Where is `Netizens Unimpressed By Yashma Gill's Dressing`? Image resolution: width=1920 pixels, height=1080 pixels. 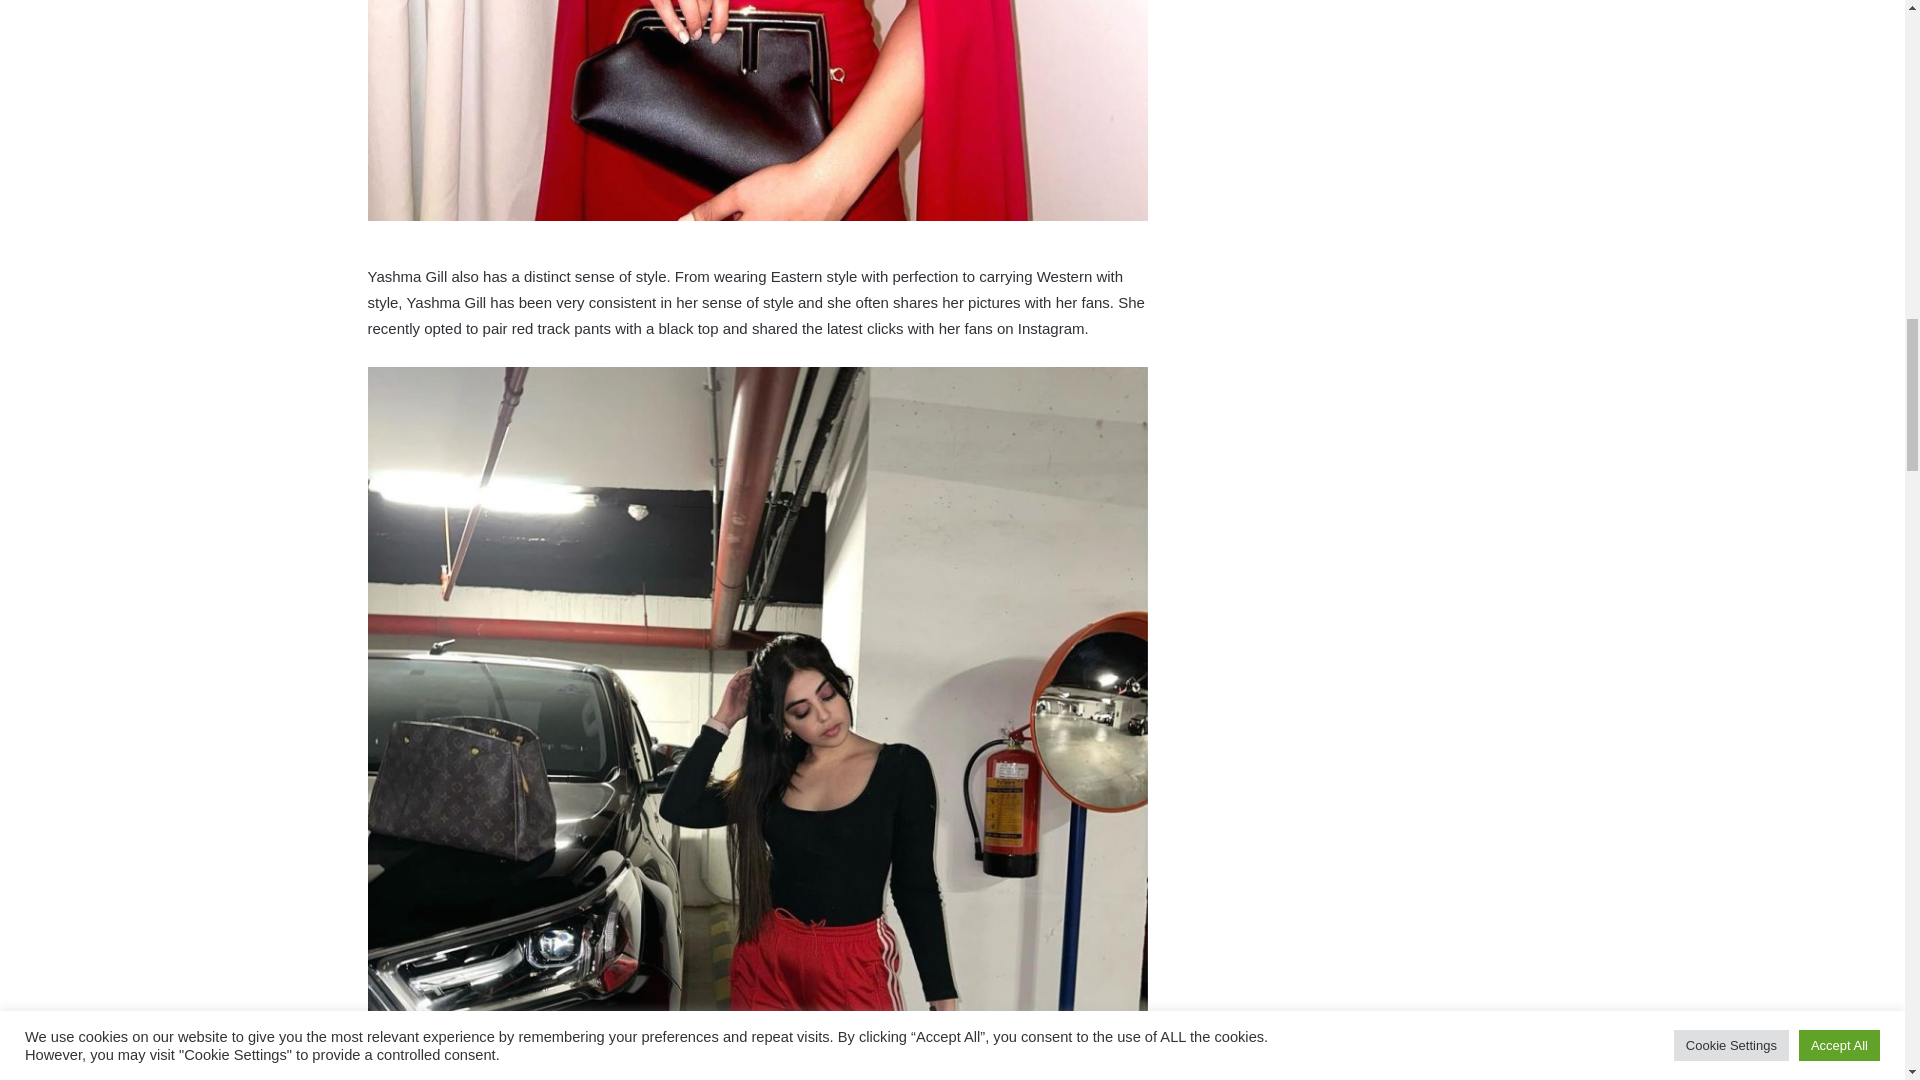
Netizens Unimpressed By Yashma Gill's Dressing is located at coordinates (758, 110).